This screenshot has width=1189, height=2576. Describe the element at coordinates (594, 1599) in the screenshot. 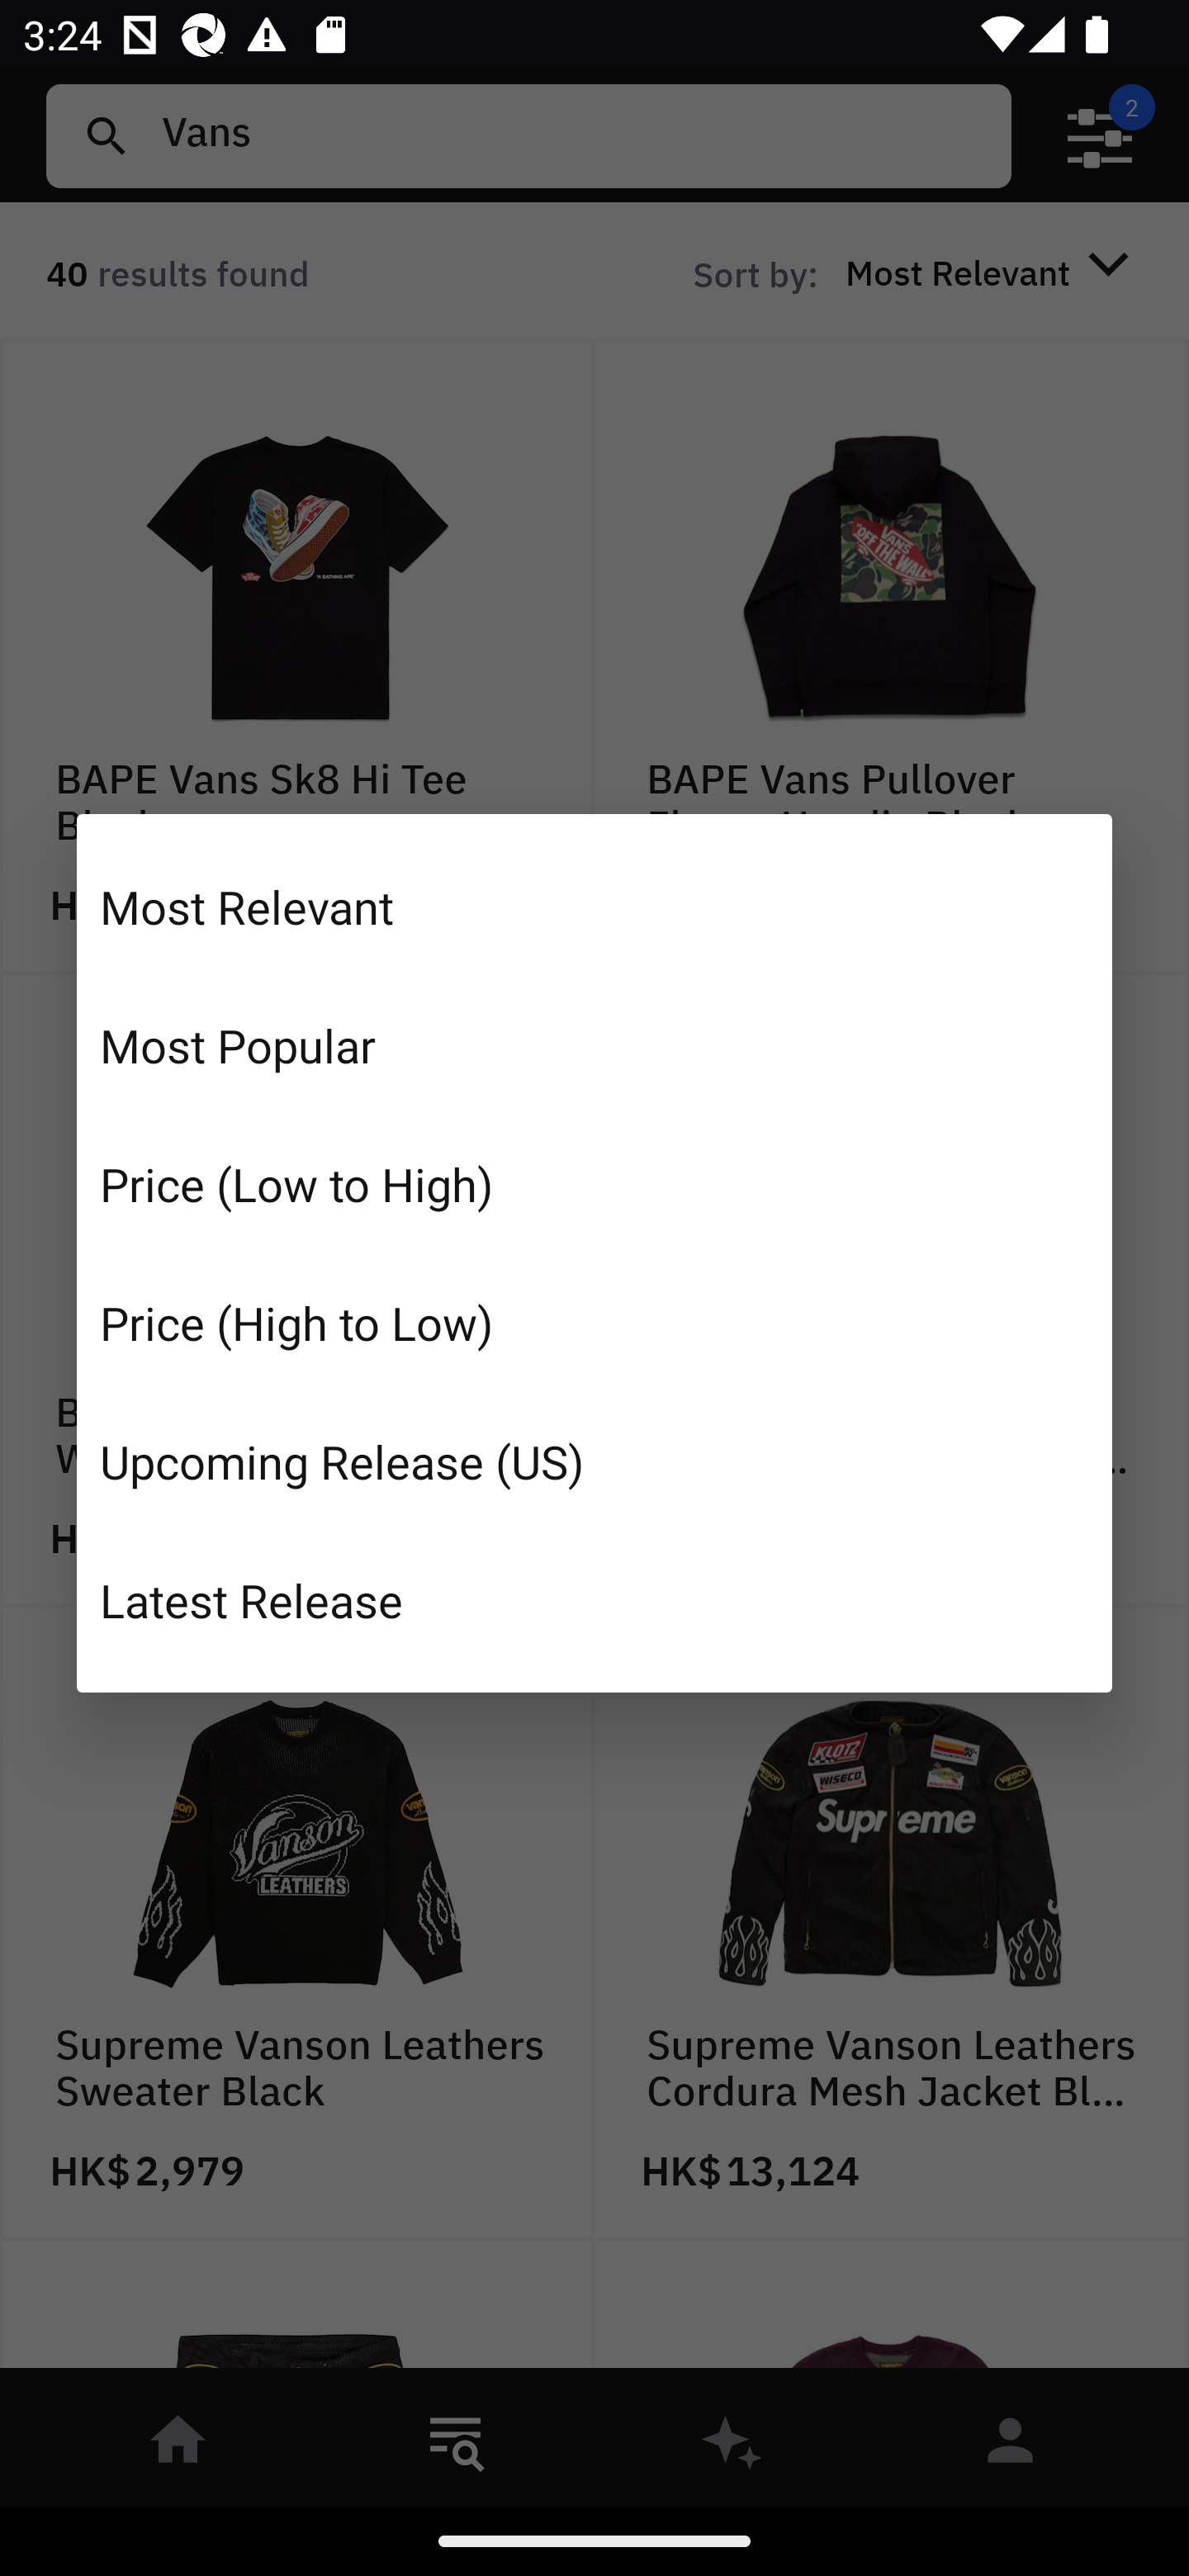

I see `Latest Release` at that location.